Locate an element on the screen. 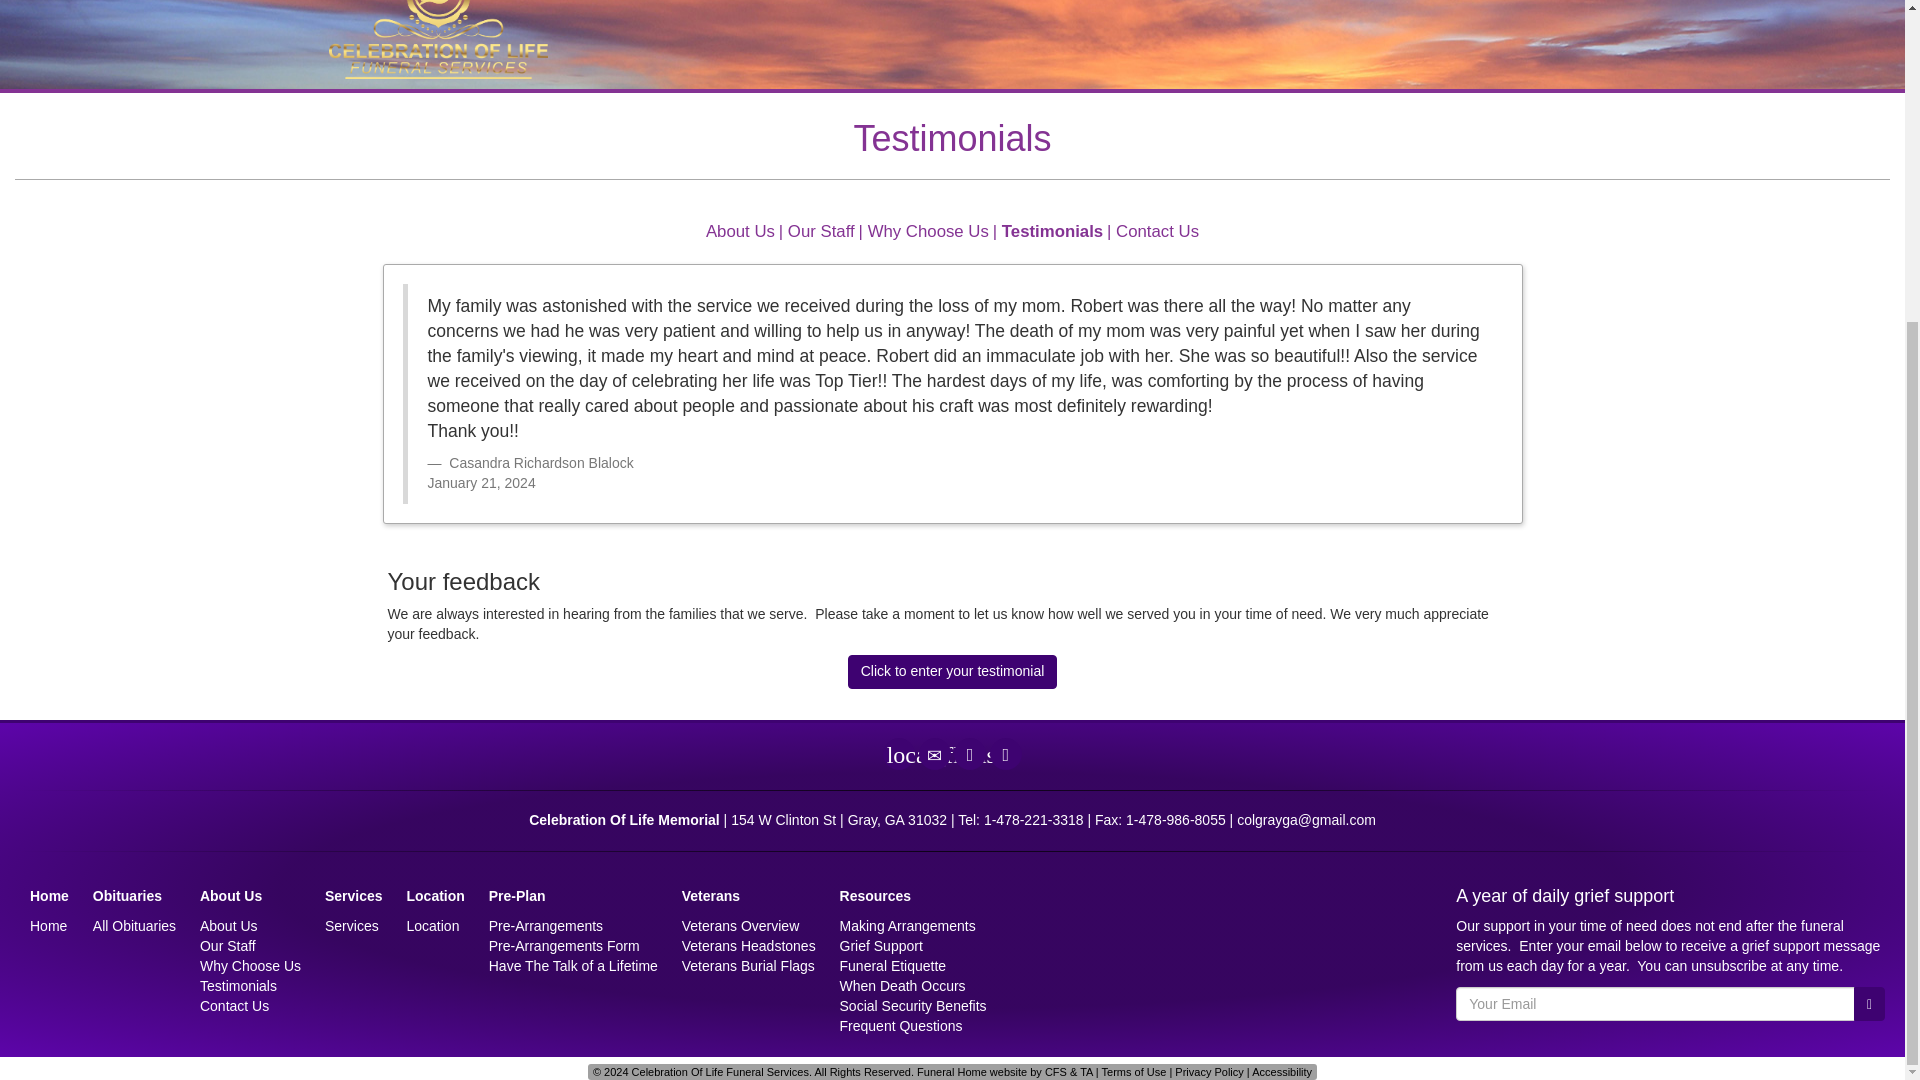 This screenshot has height=1080, width=1920. VETERANS... is located at coordinates (1333, 1).